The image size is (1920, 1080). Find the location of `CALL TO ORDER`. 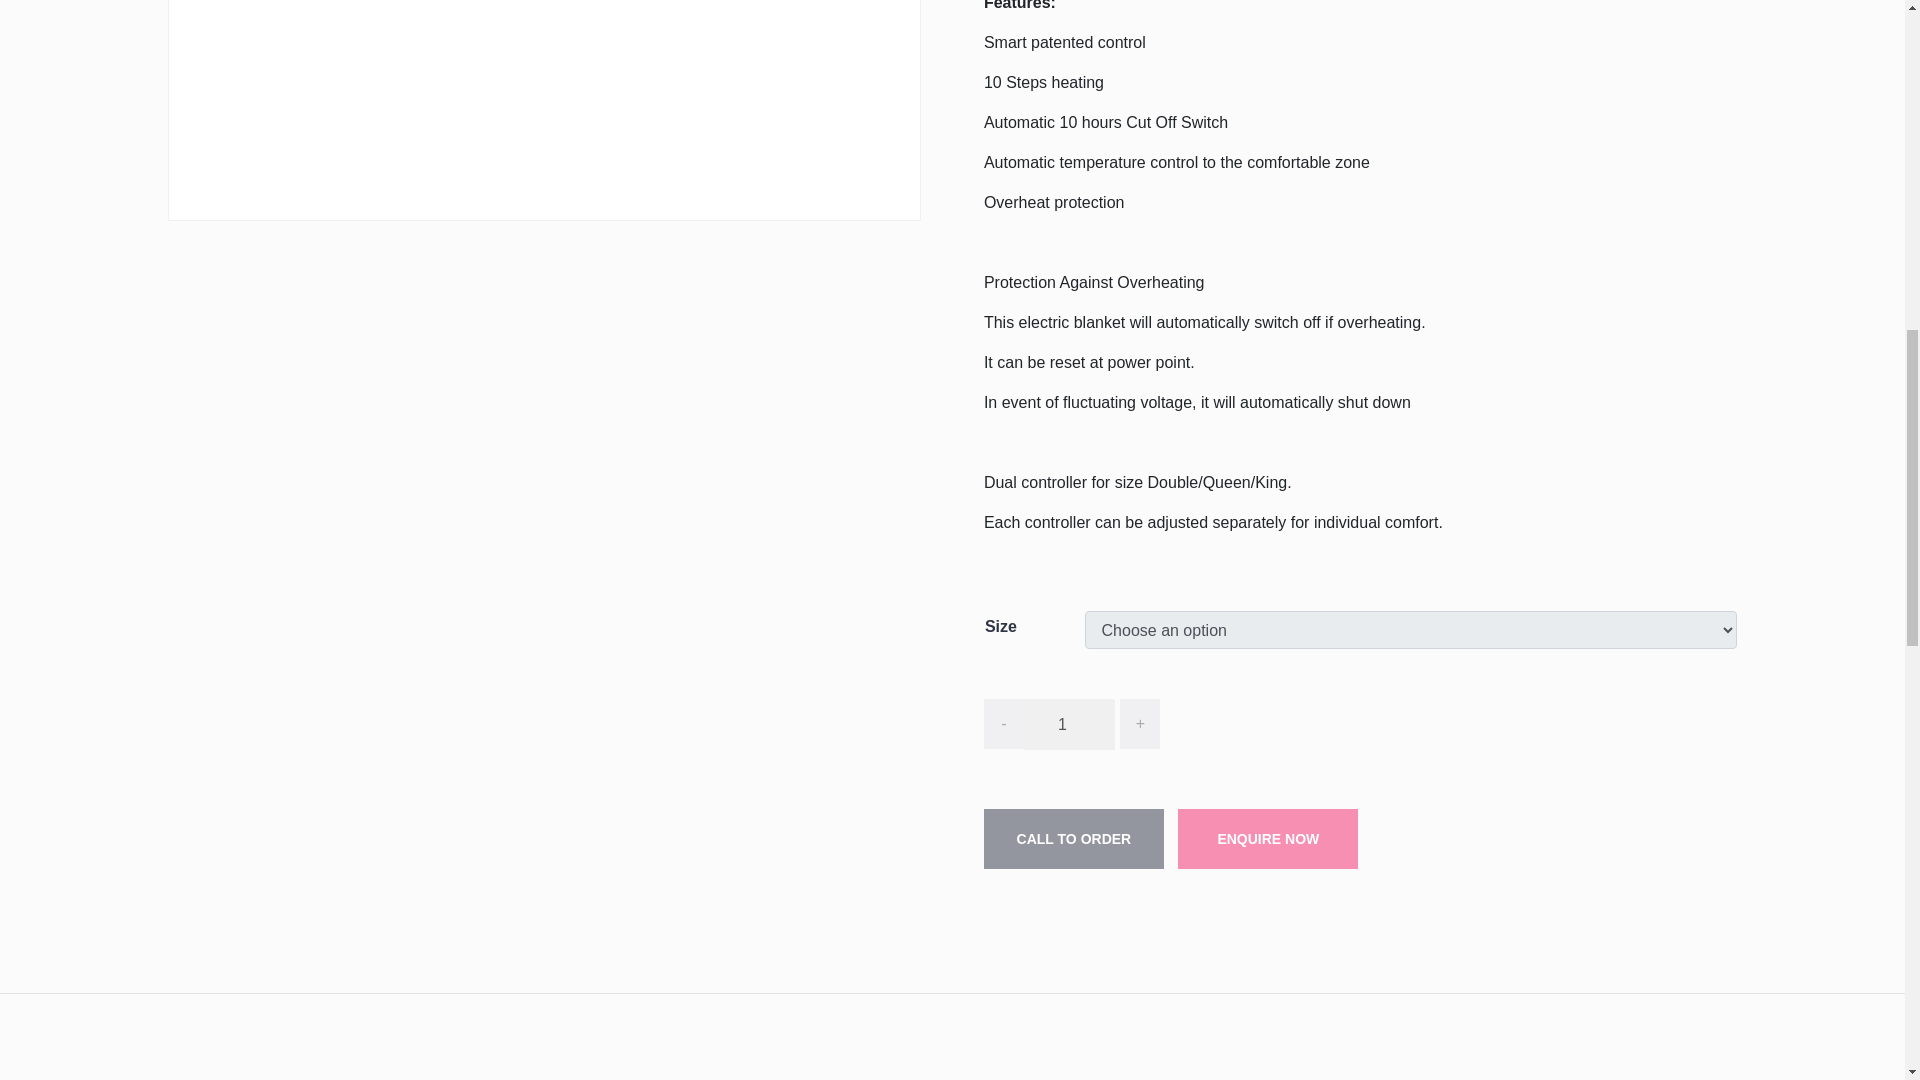

CALL TO ORDER is located at coordinates (1073, 838).